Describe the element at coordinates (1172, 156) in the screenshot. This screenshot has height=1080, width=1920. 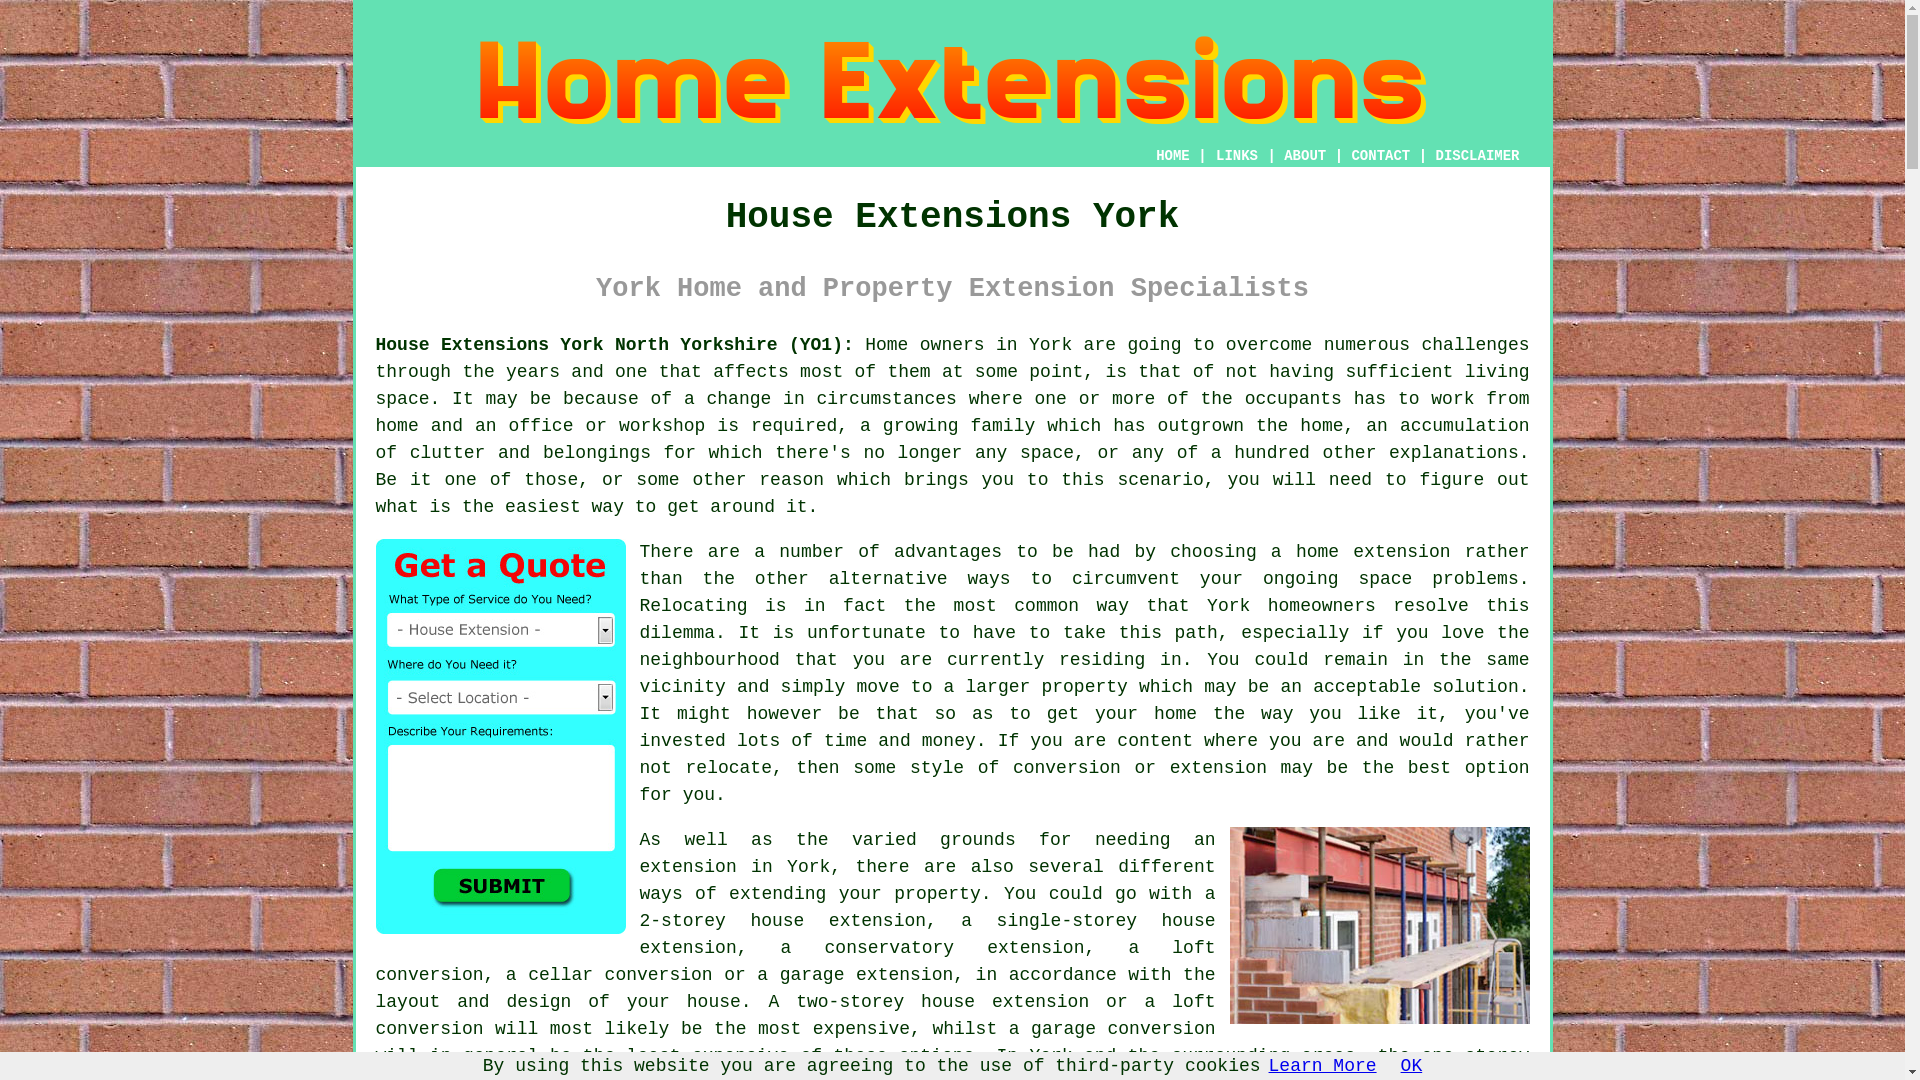
I see `HOME` at that location.